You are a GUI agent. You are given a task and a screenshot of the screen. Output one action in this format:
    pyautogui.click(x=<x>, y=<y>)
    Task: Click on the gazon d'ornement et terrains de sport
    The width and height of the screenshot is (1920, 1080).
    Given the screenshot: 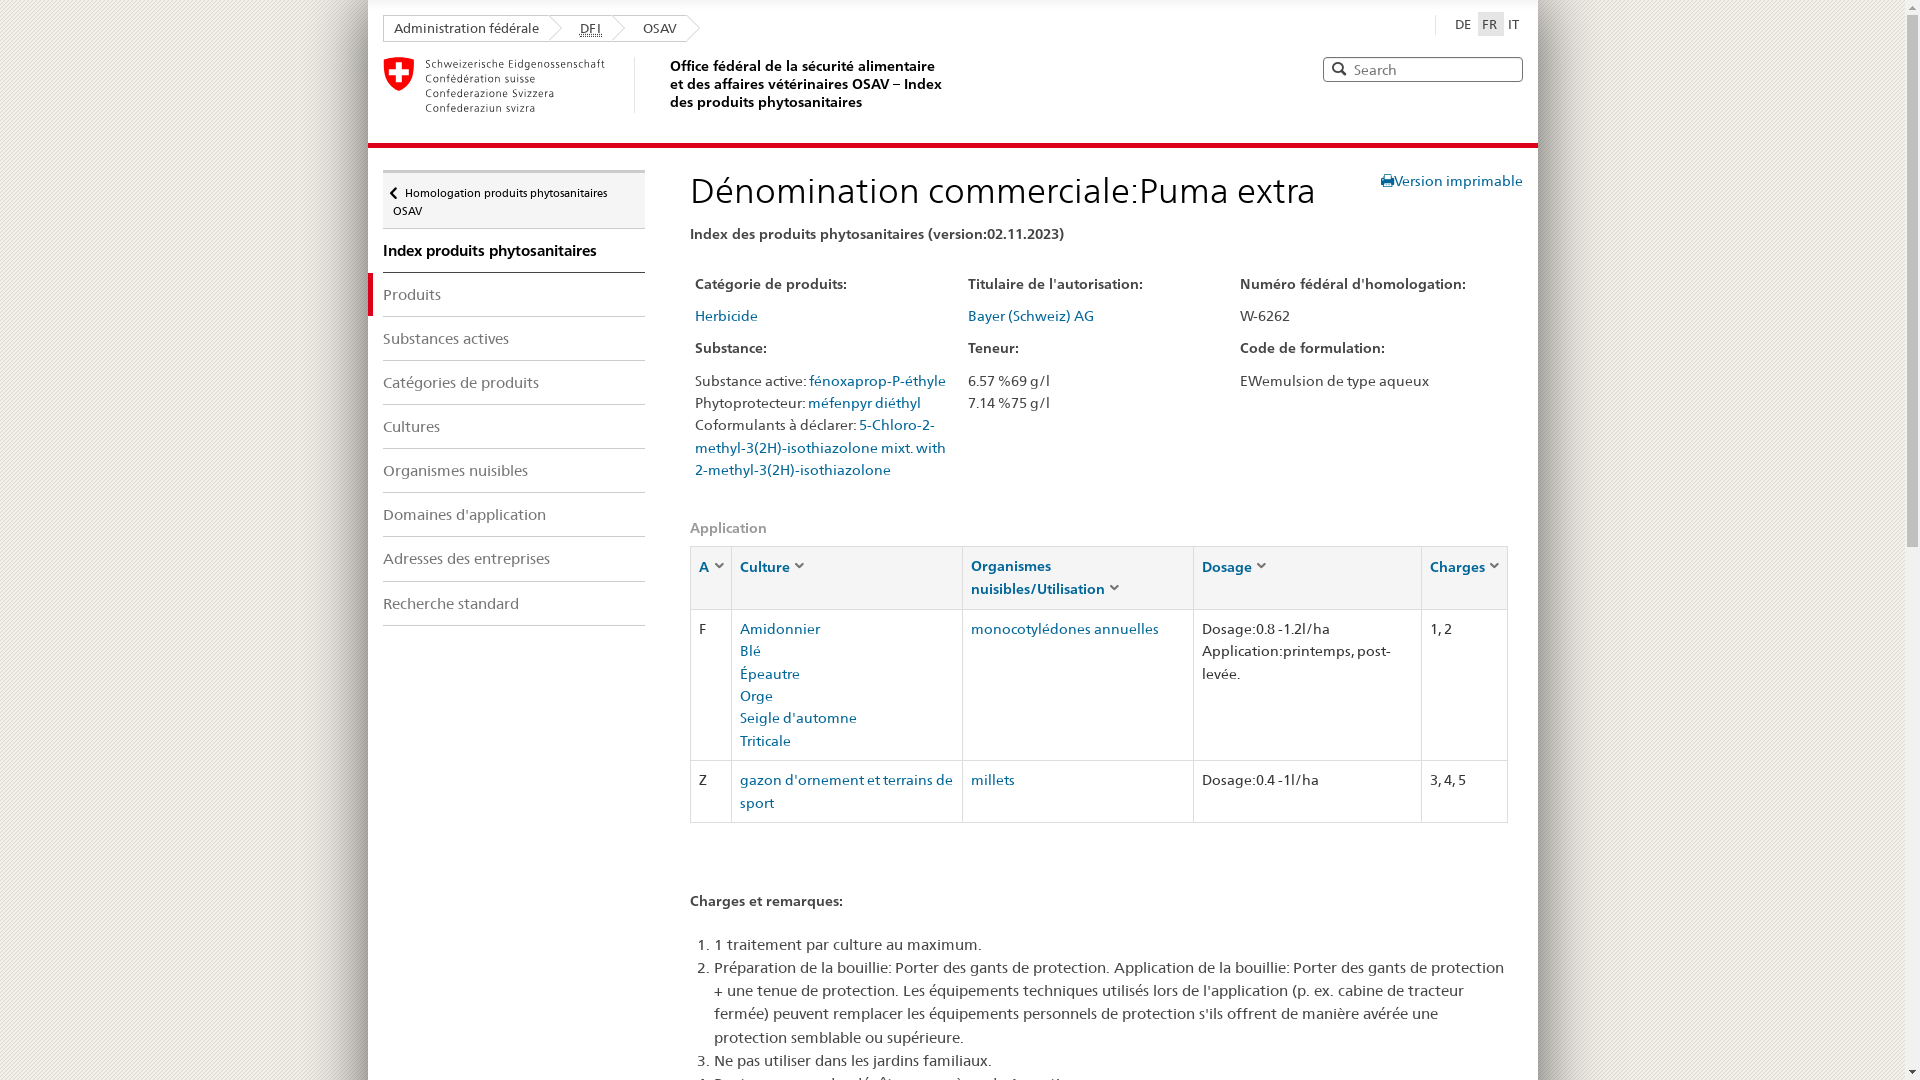 What is the action you would take?
    pyautogui.click(x=846, y=791)
    